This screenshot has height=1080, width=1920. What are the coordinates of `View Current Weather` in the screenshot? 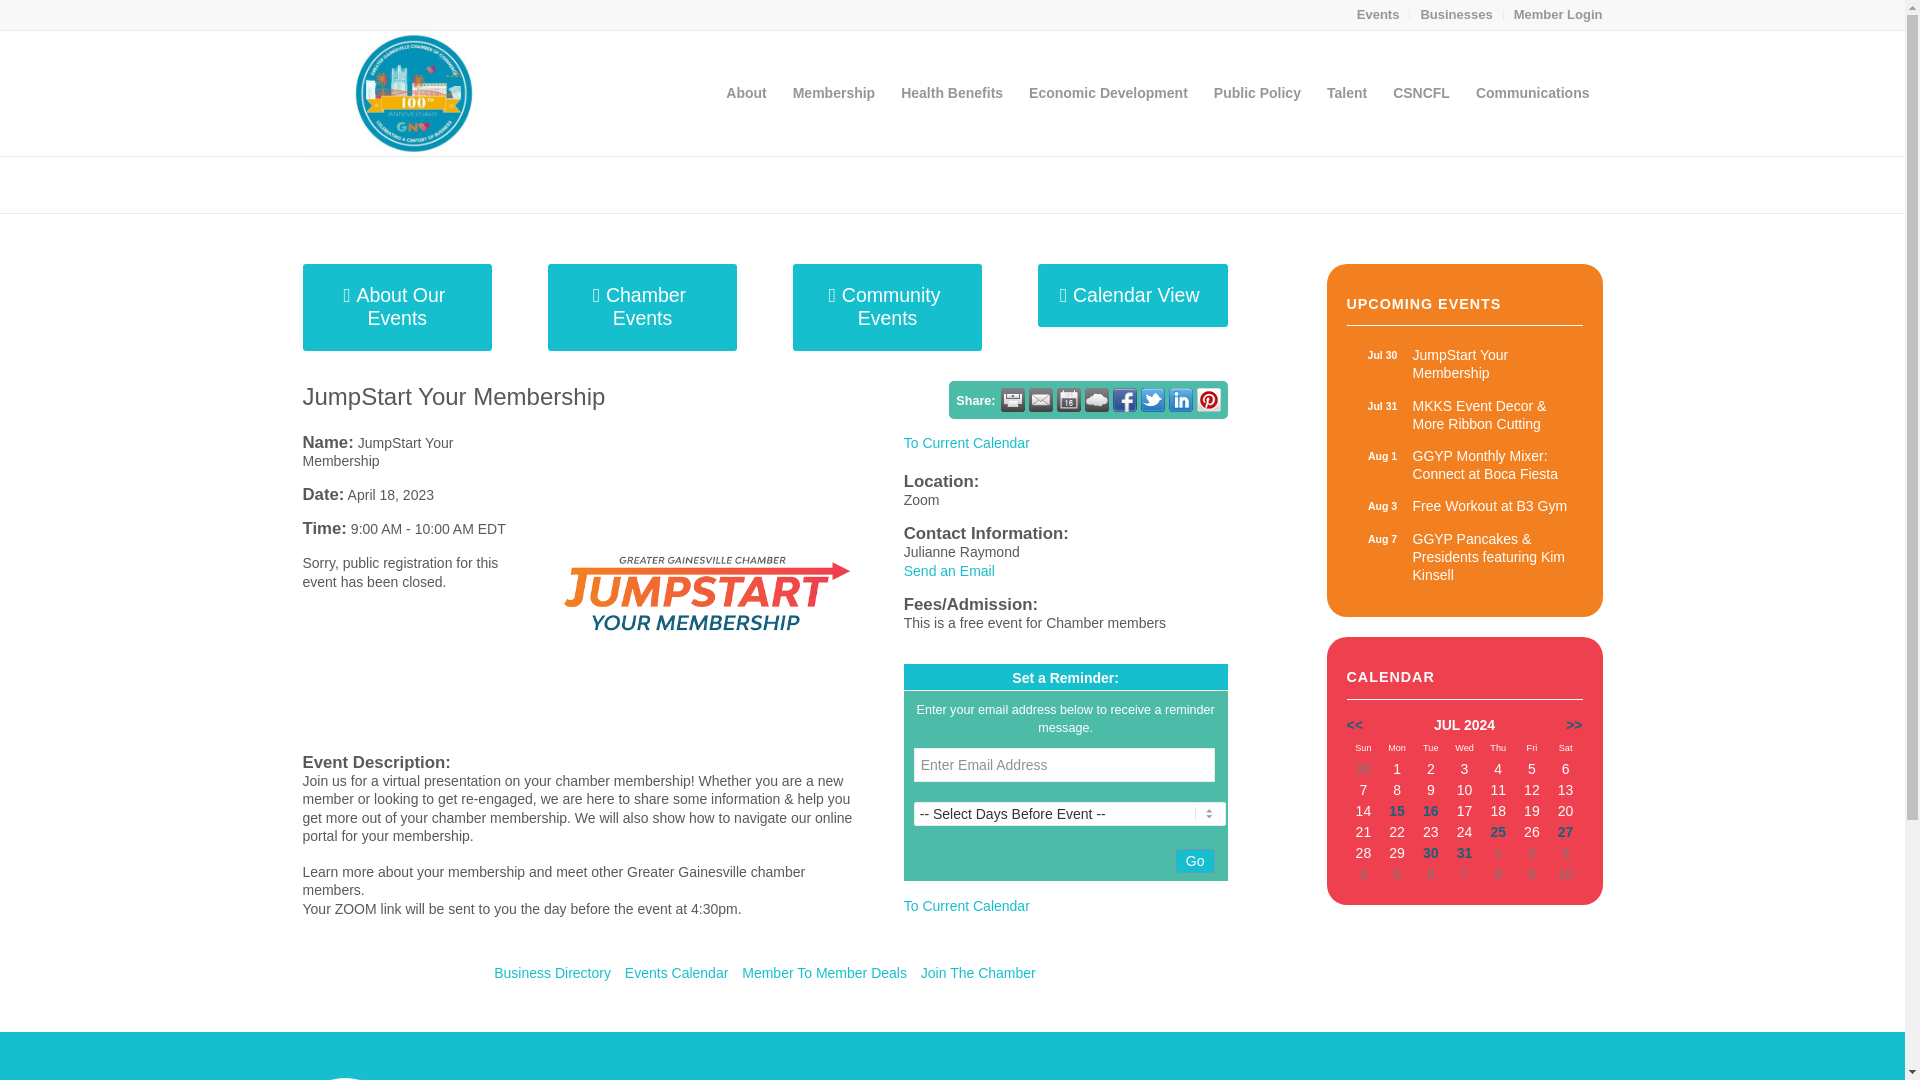 It's located at (1382, 354).